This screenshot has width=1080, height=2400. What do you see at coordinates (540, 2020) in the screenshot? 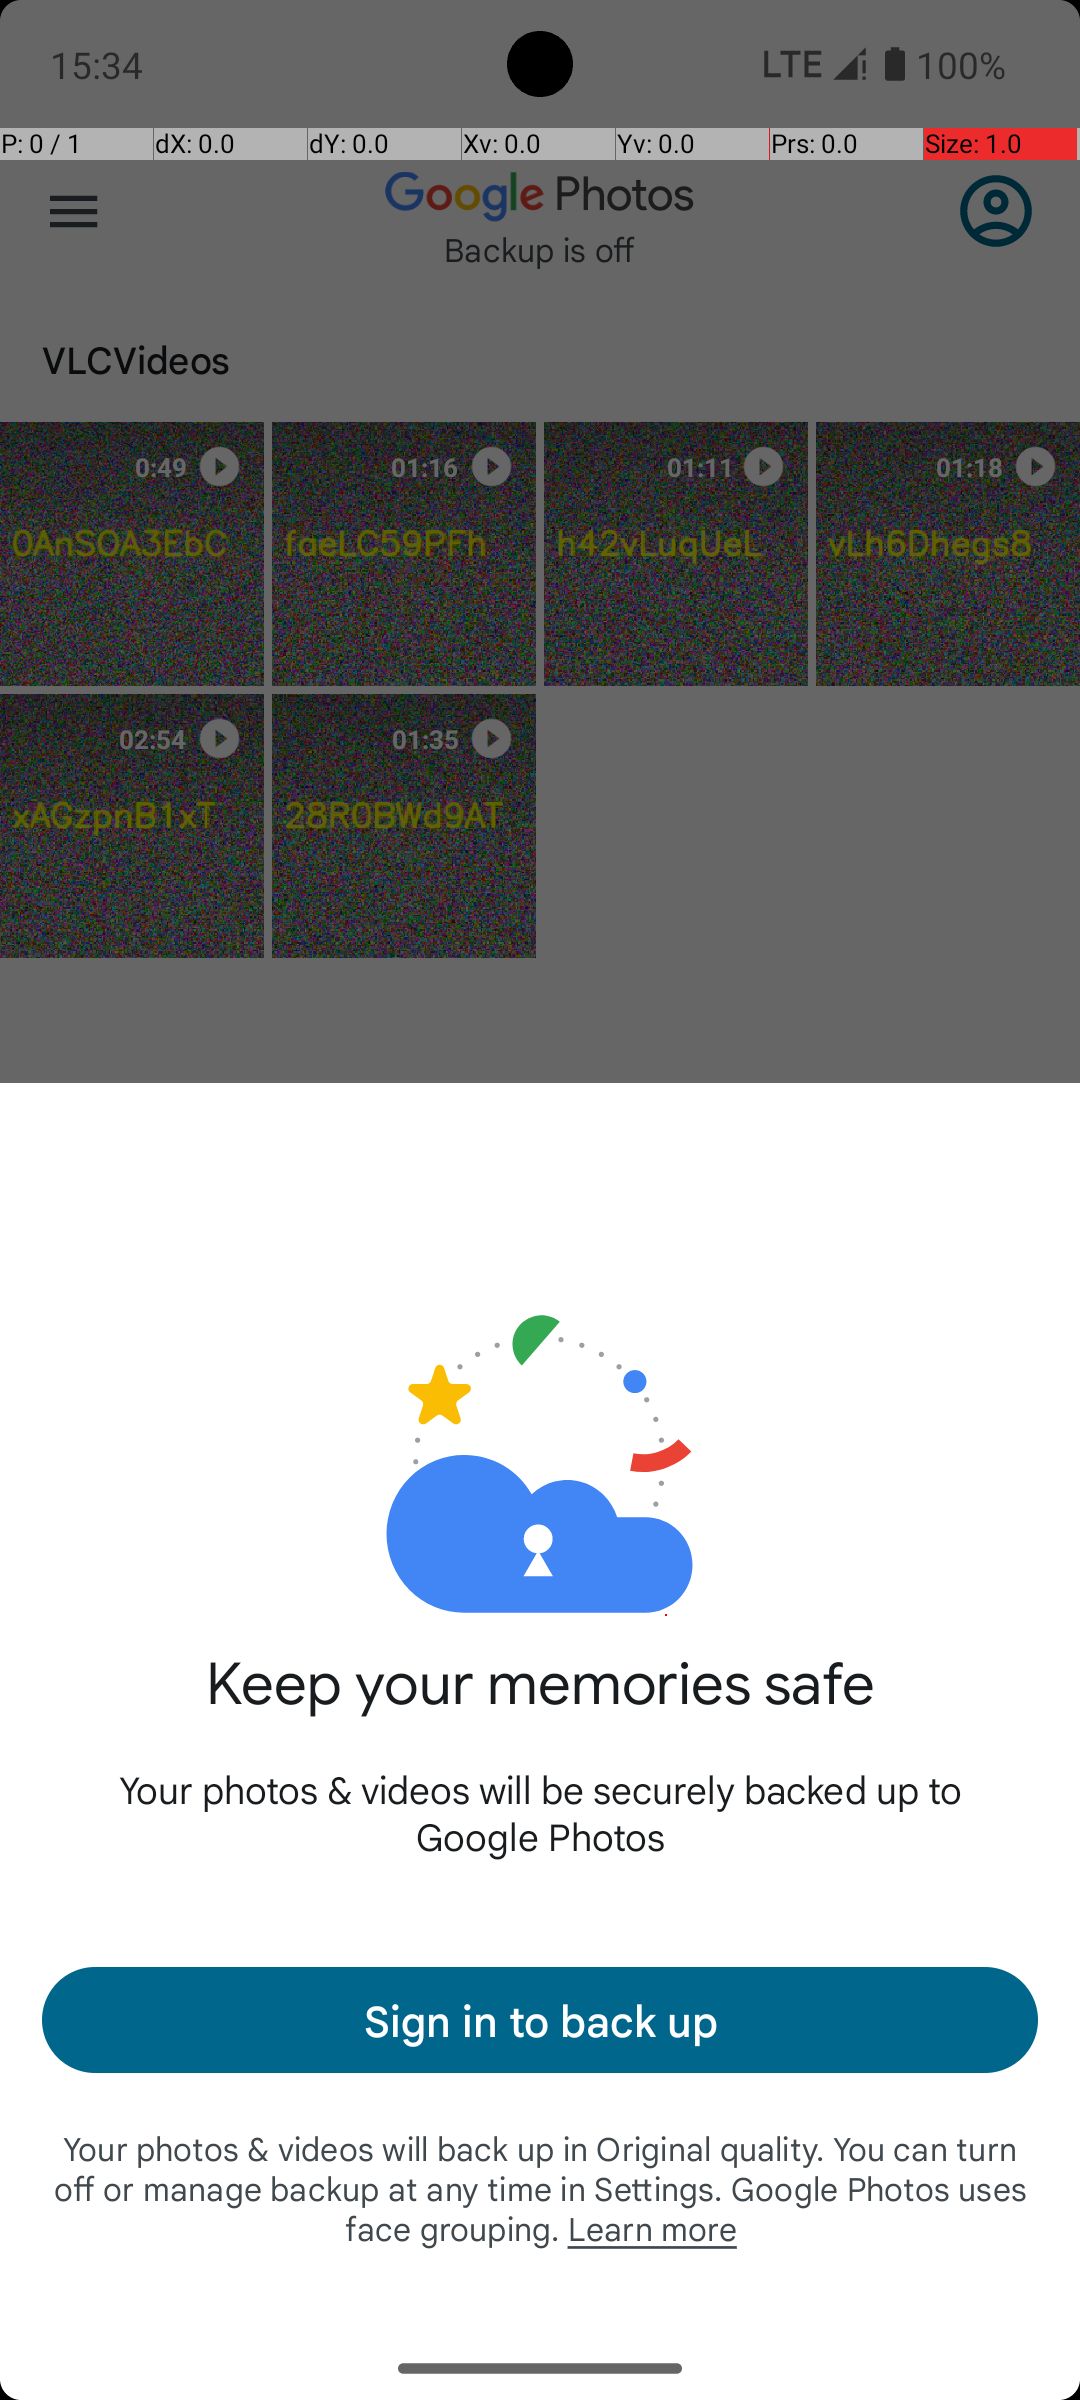
I see `Sign in to back up` at bounding box center [540, 2020].